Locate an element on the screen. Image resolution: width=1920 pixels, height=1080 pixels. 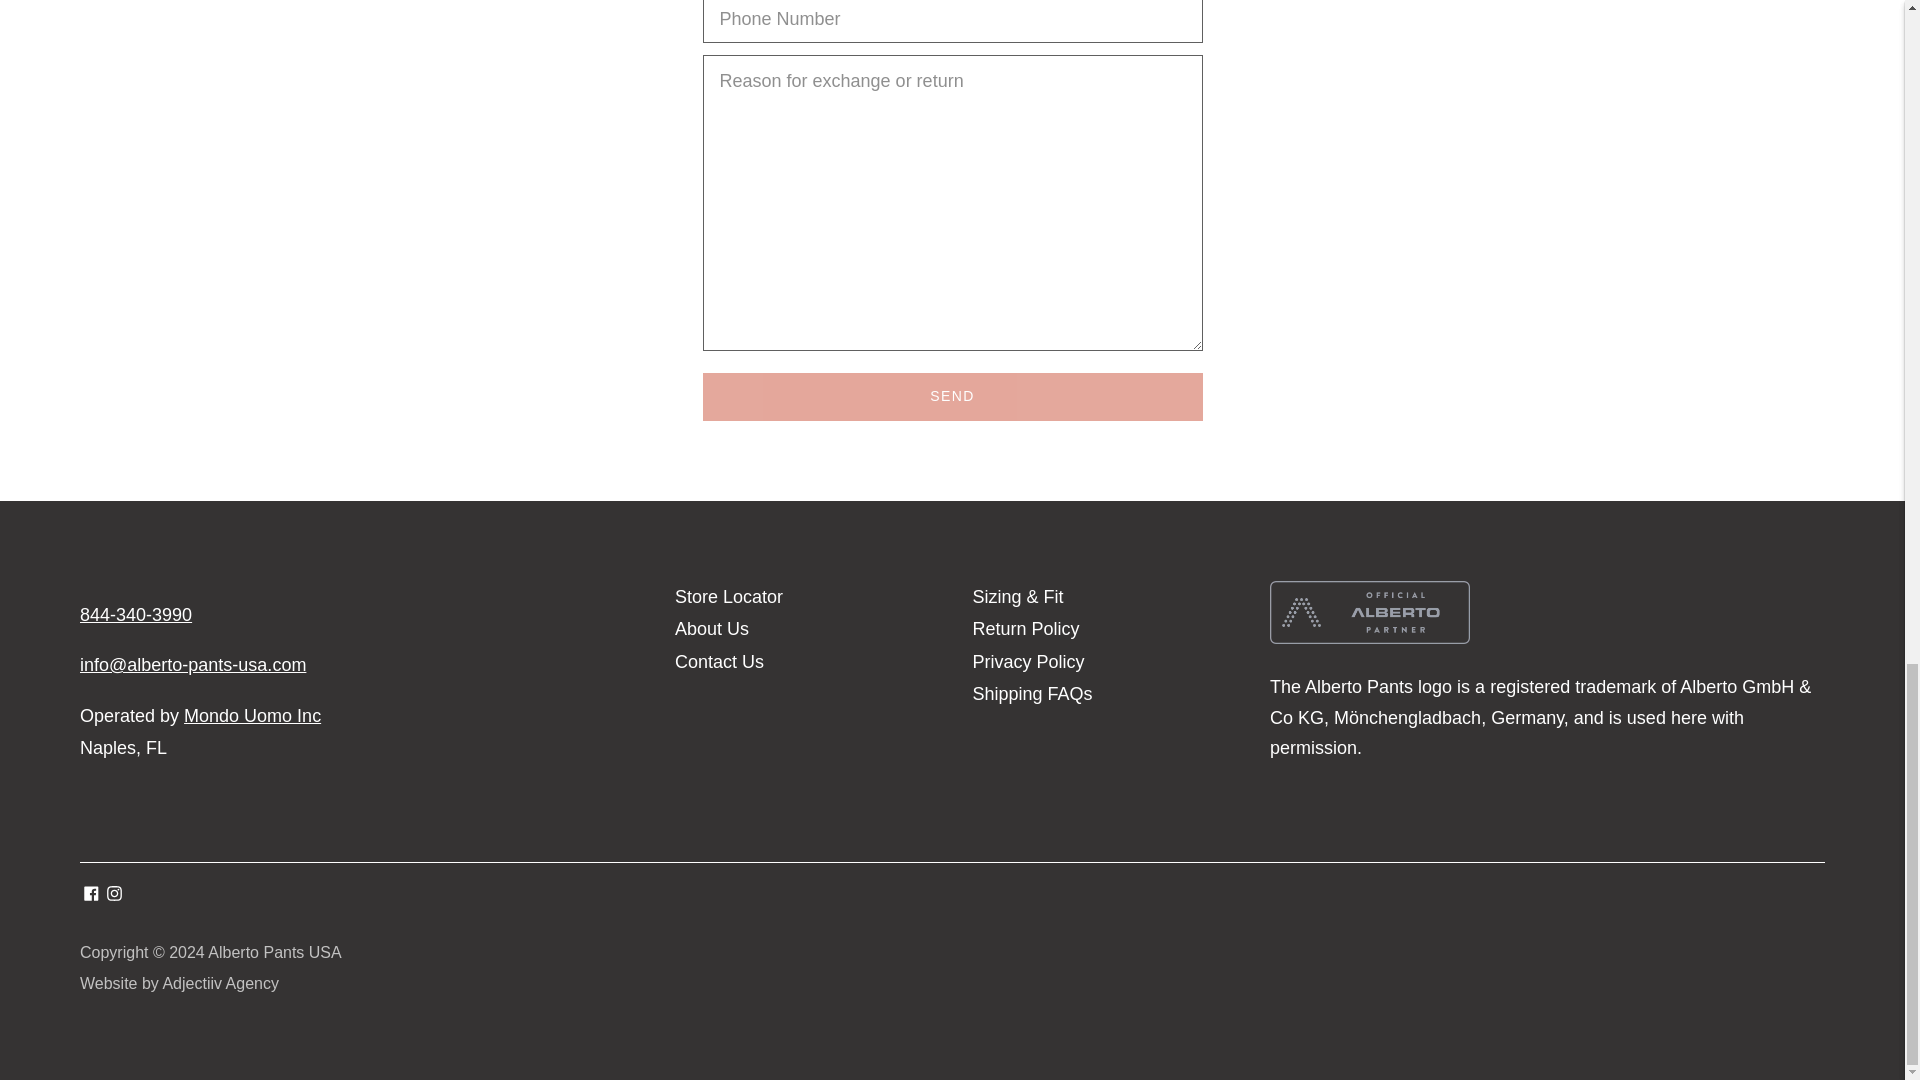
Email is located at coordinates (192, 664).